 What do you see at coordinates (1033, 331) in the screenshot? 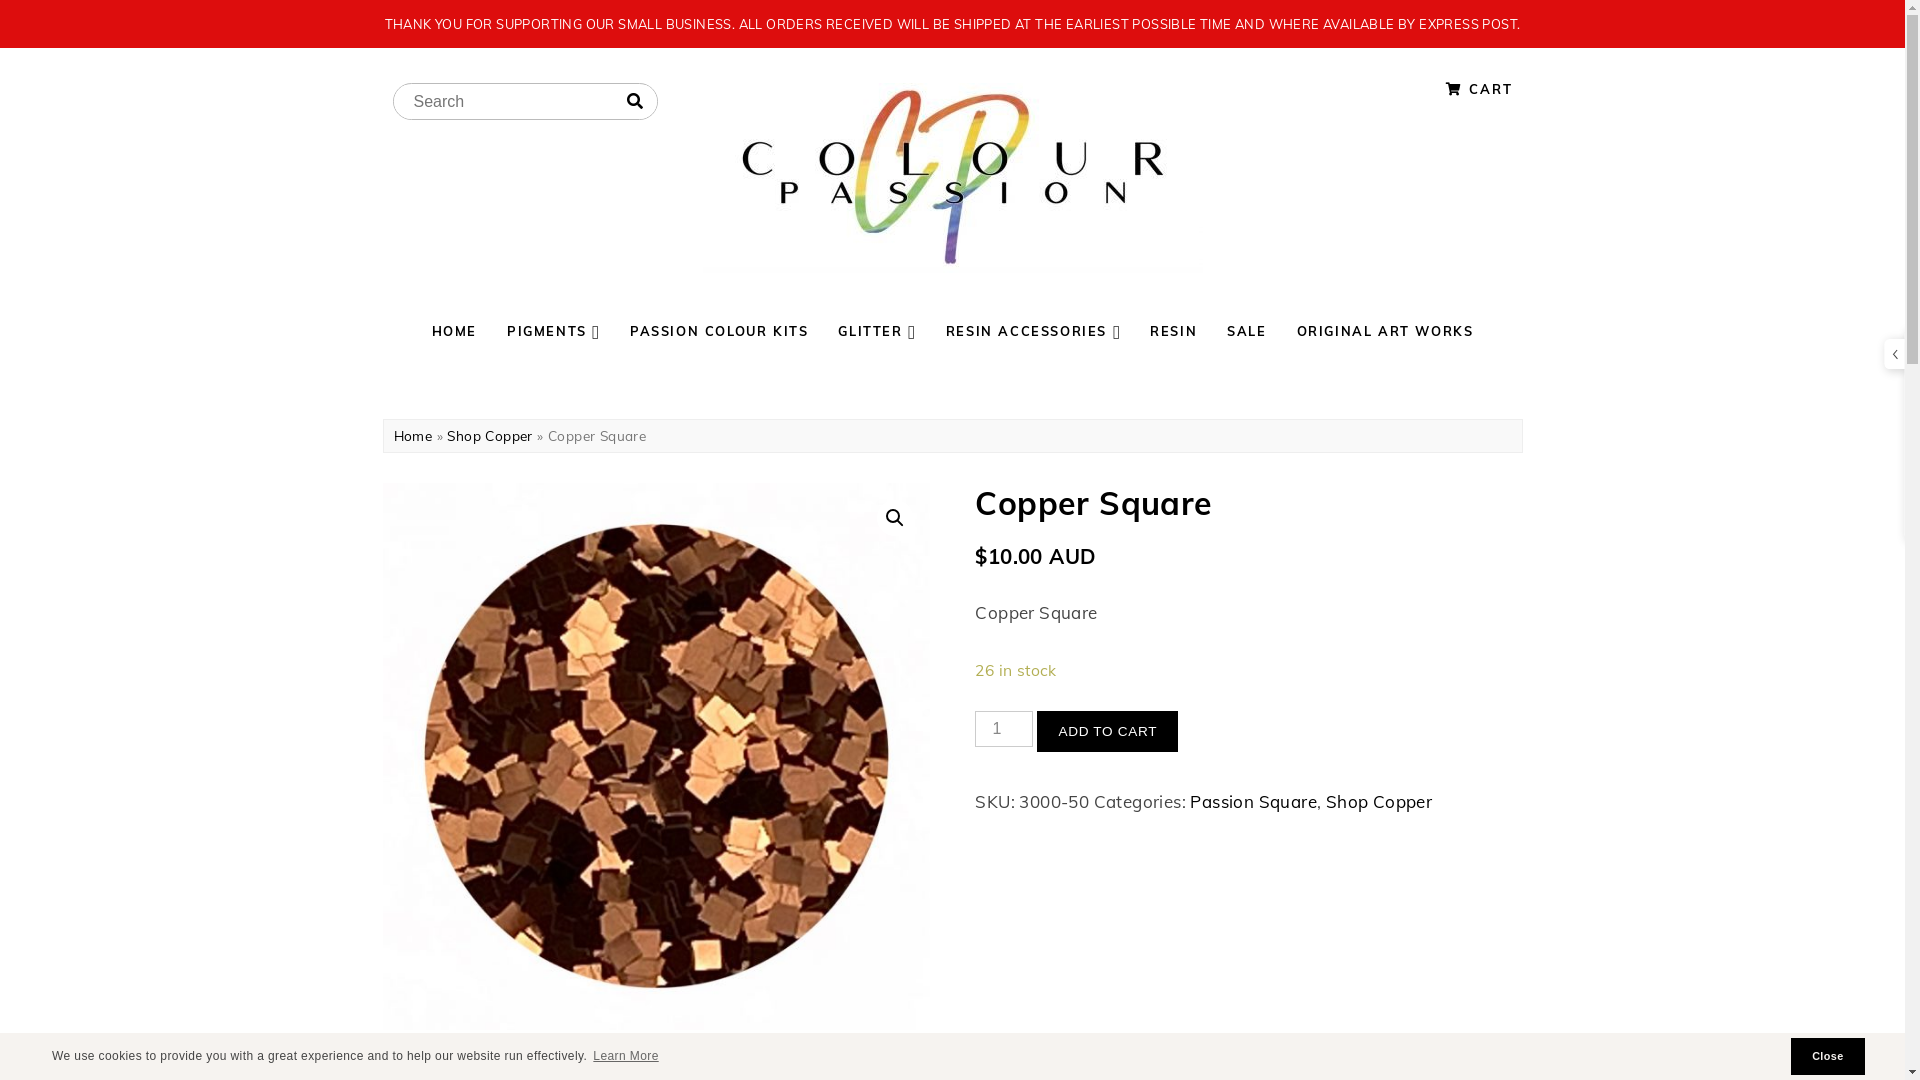
I see `RESIN ACCESSORIES` at bounding box center [1033, 331].